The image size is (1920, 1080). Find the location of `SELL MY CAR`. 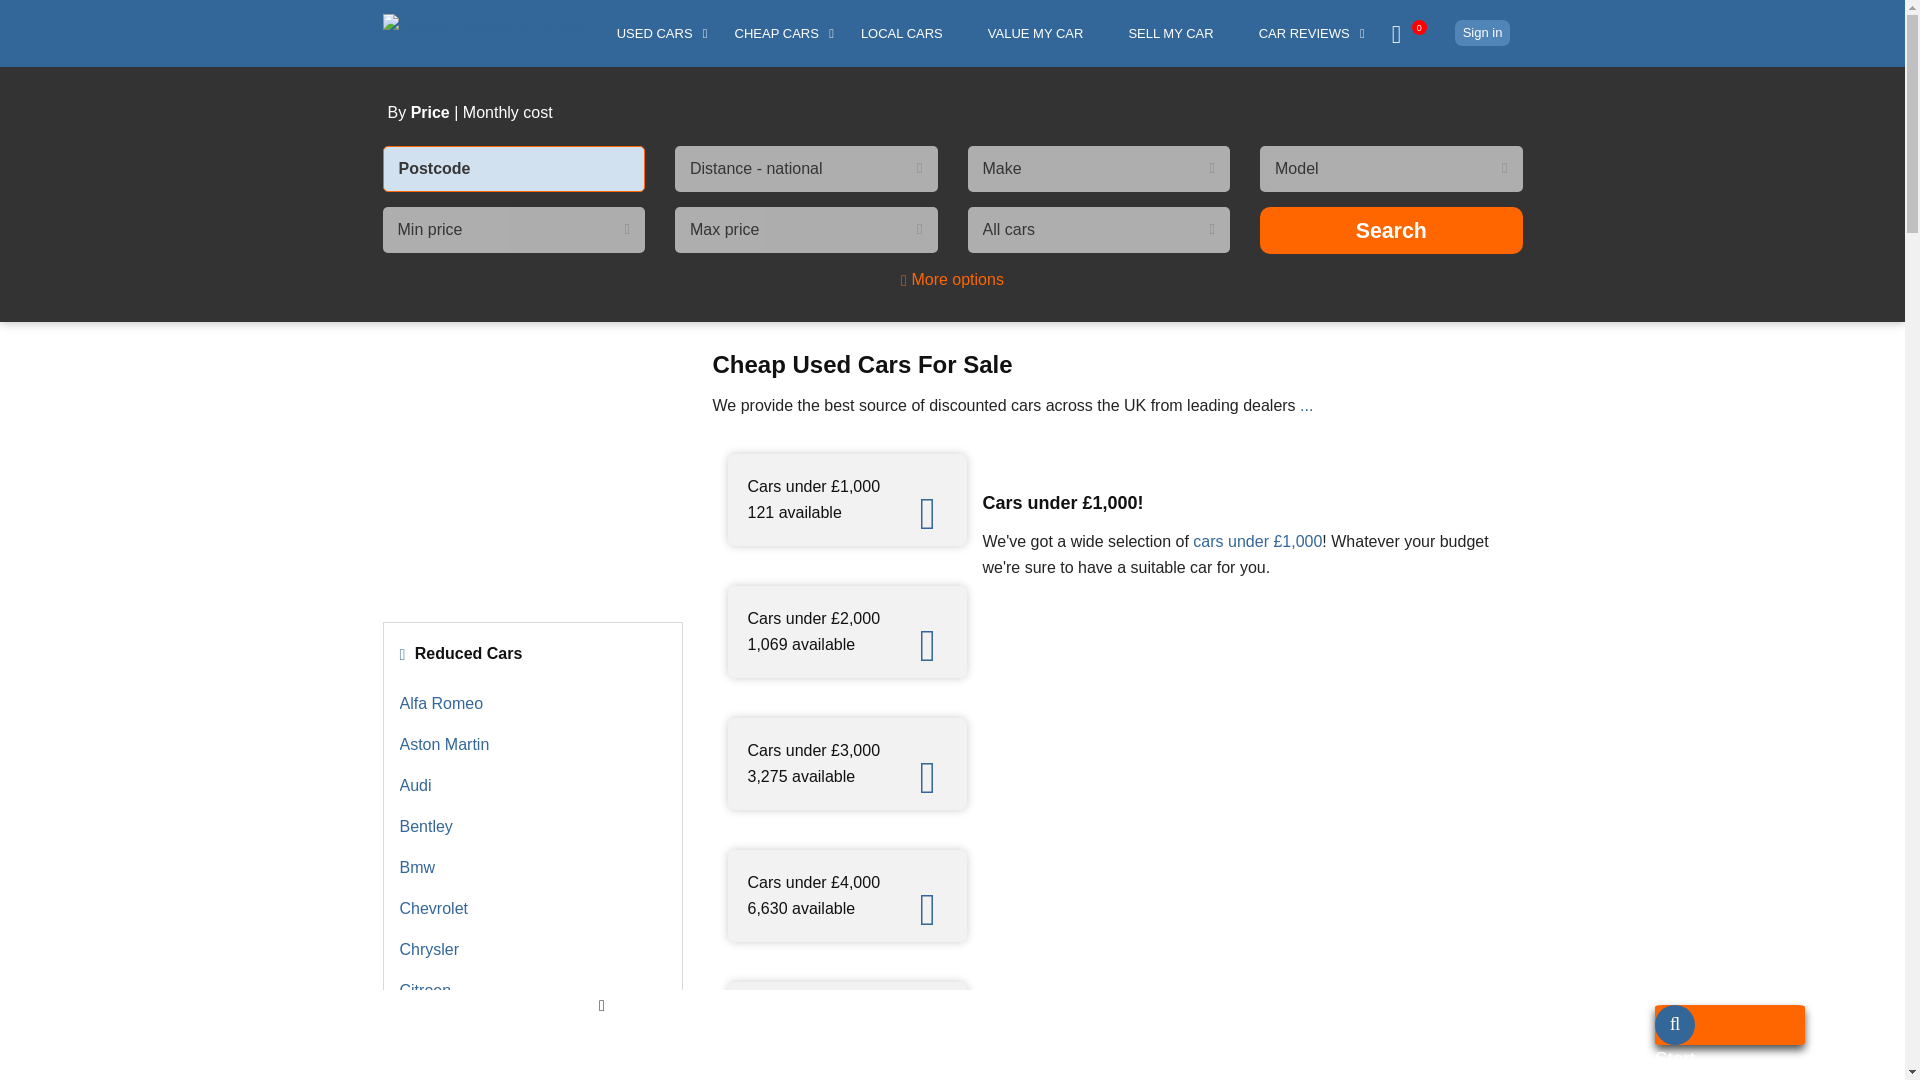

SELL MY CAR is located at coordinates (1168, 33).